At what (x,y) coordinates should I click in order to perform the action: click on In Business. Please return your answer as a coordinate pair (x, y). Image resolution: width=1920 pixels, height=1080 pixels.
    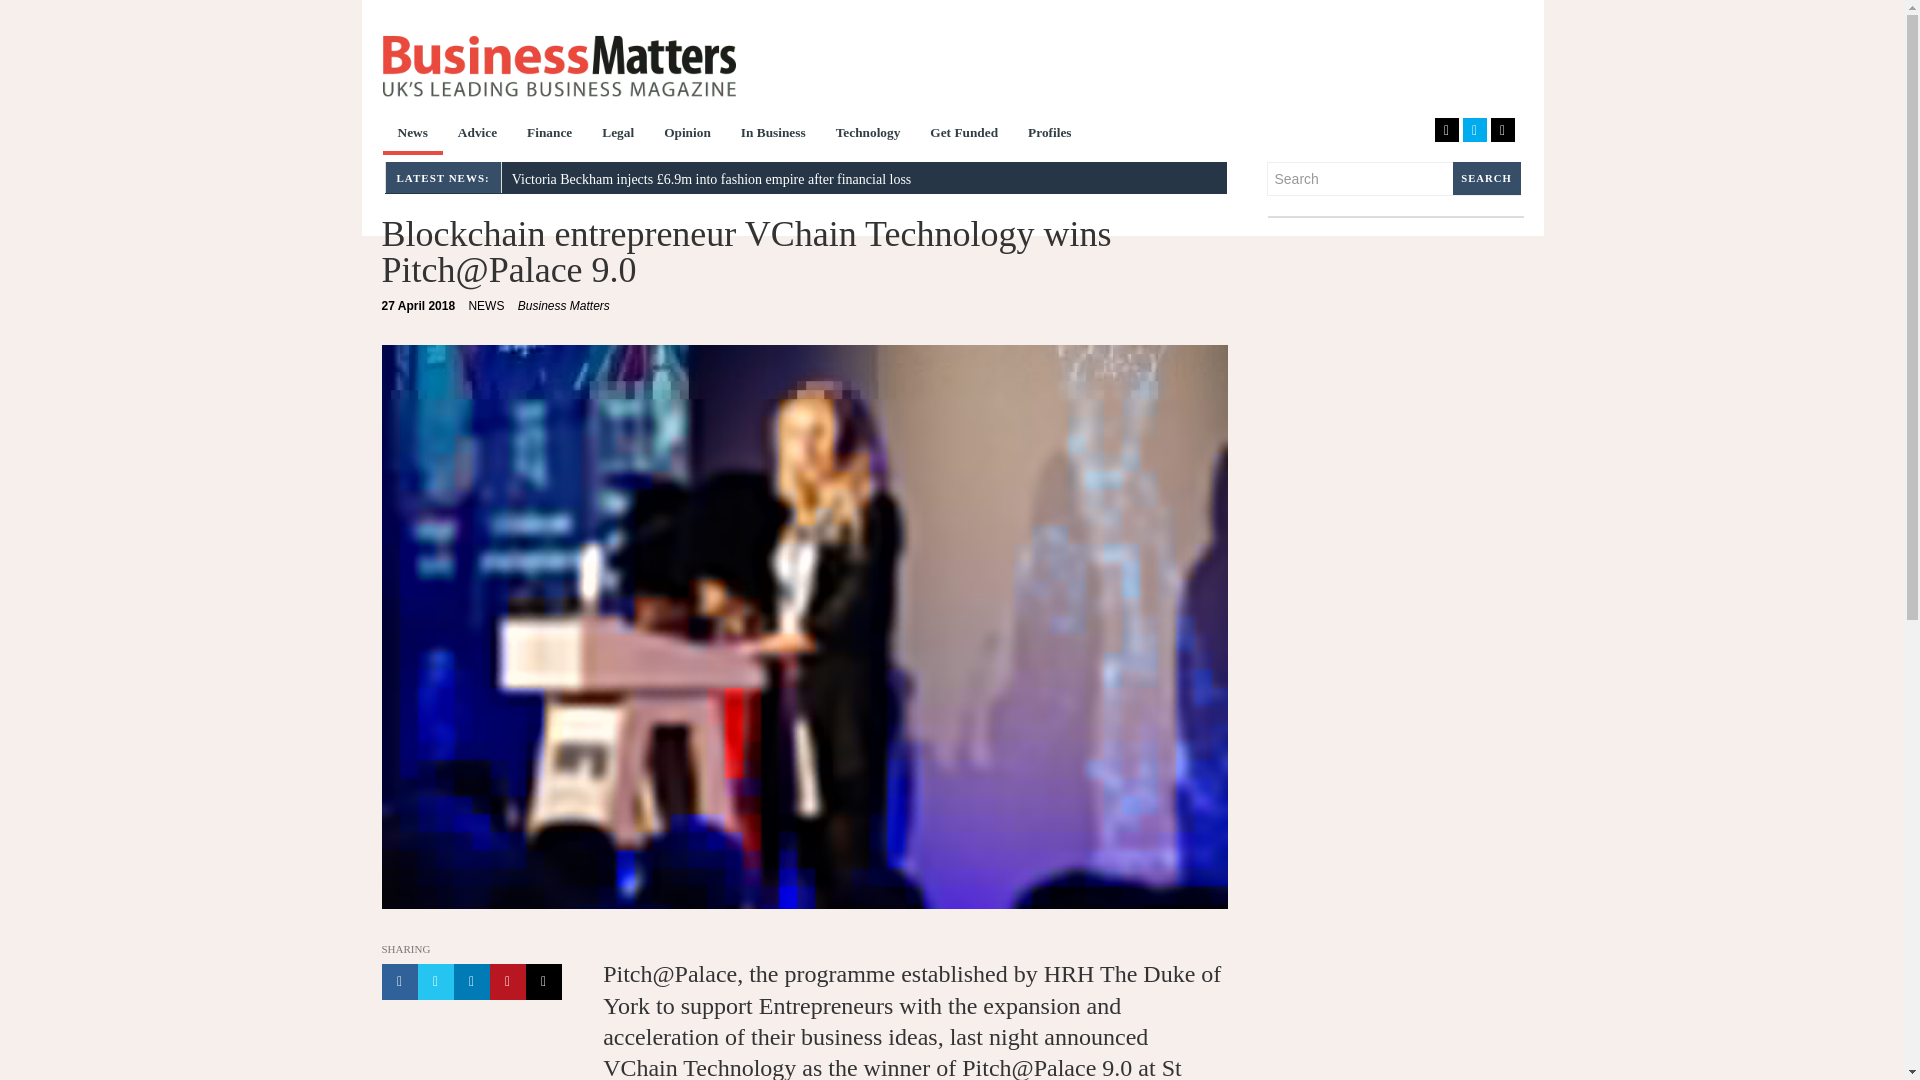
    Looking at the image, I should click on (773, 134).